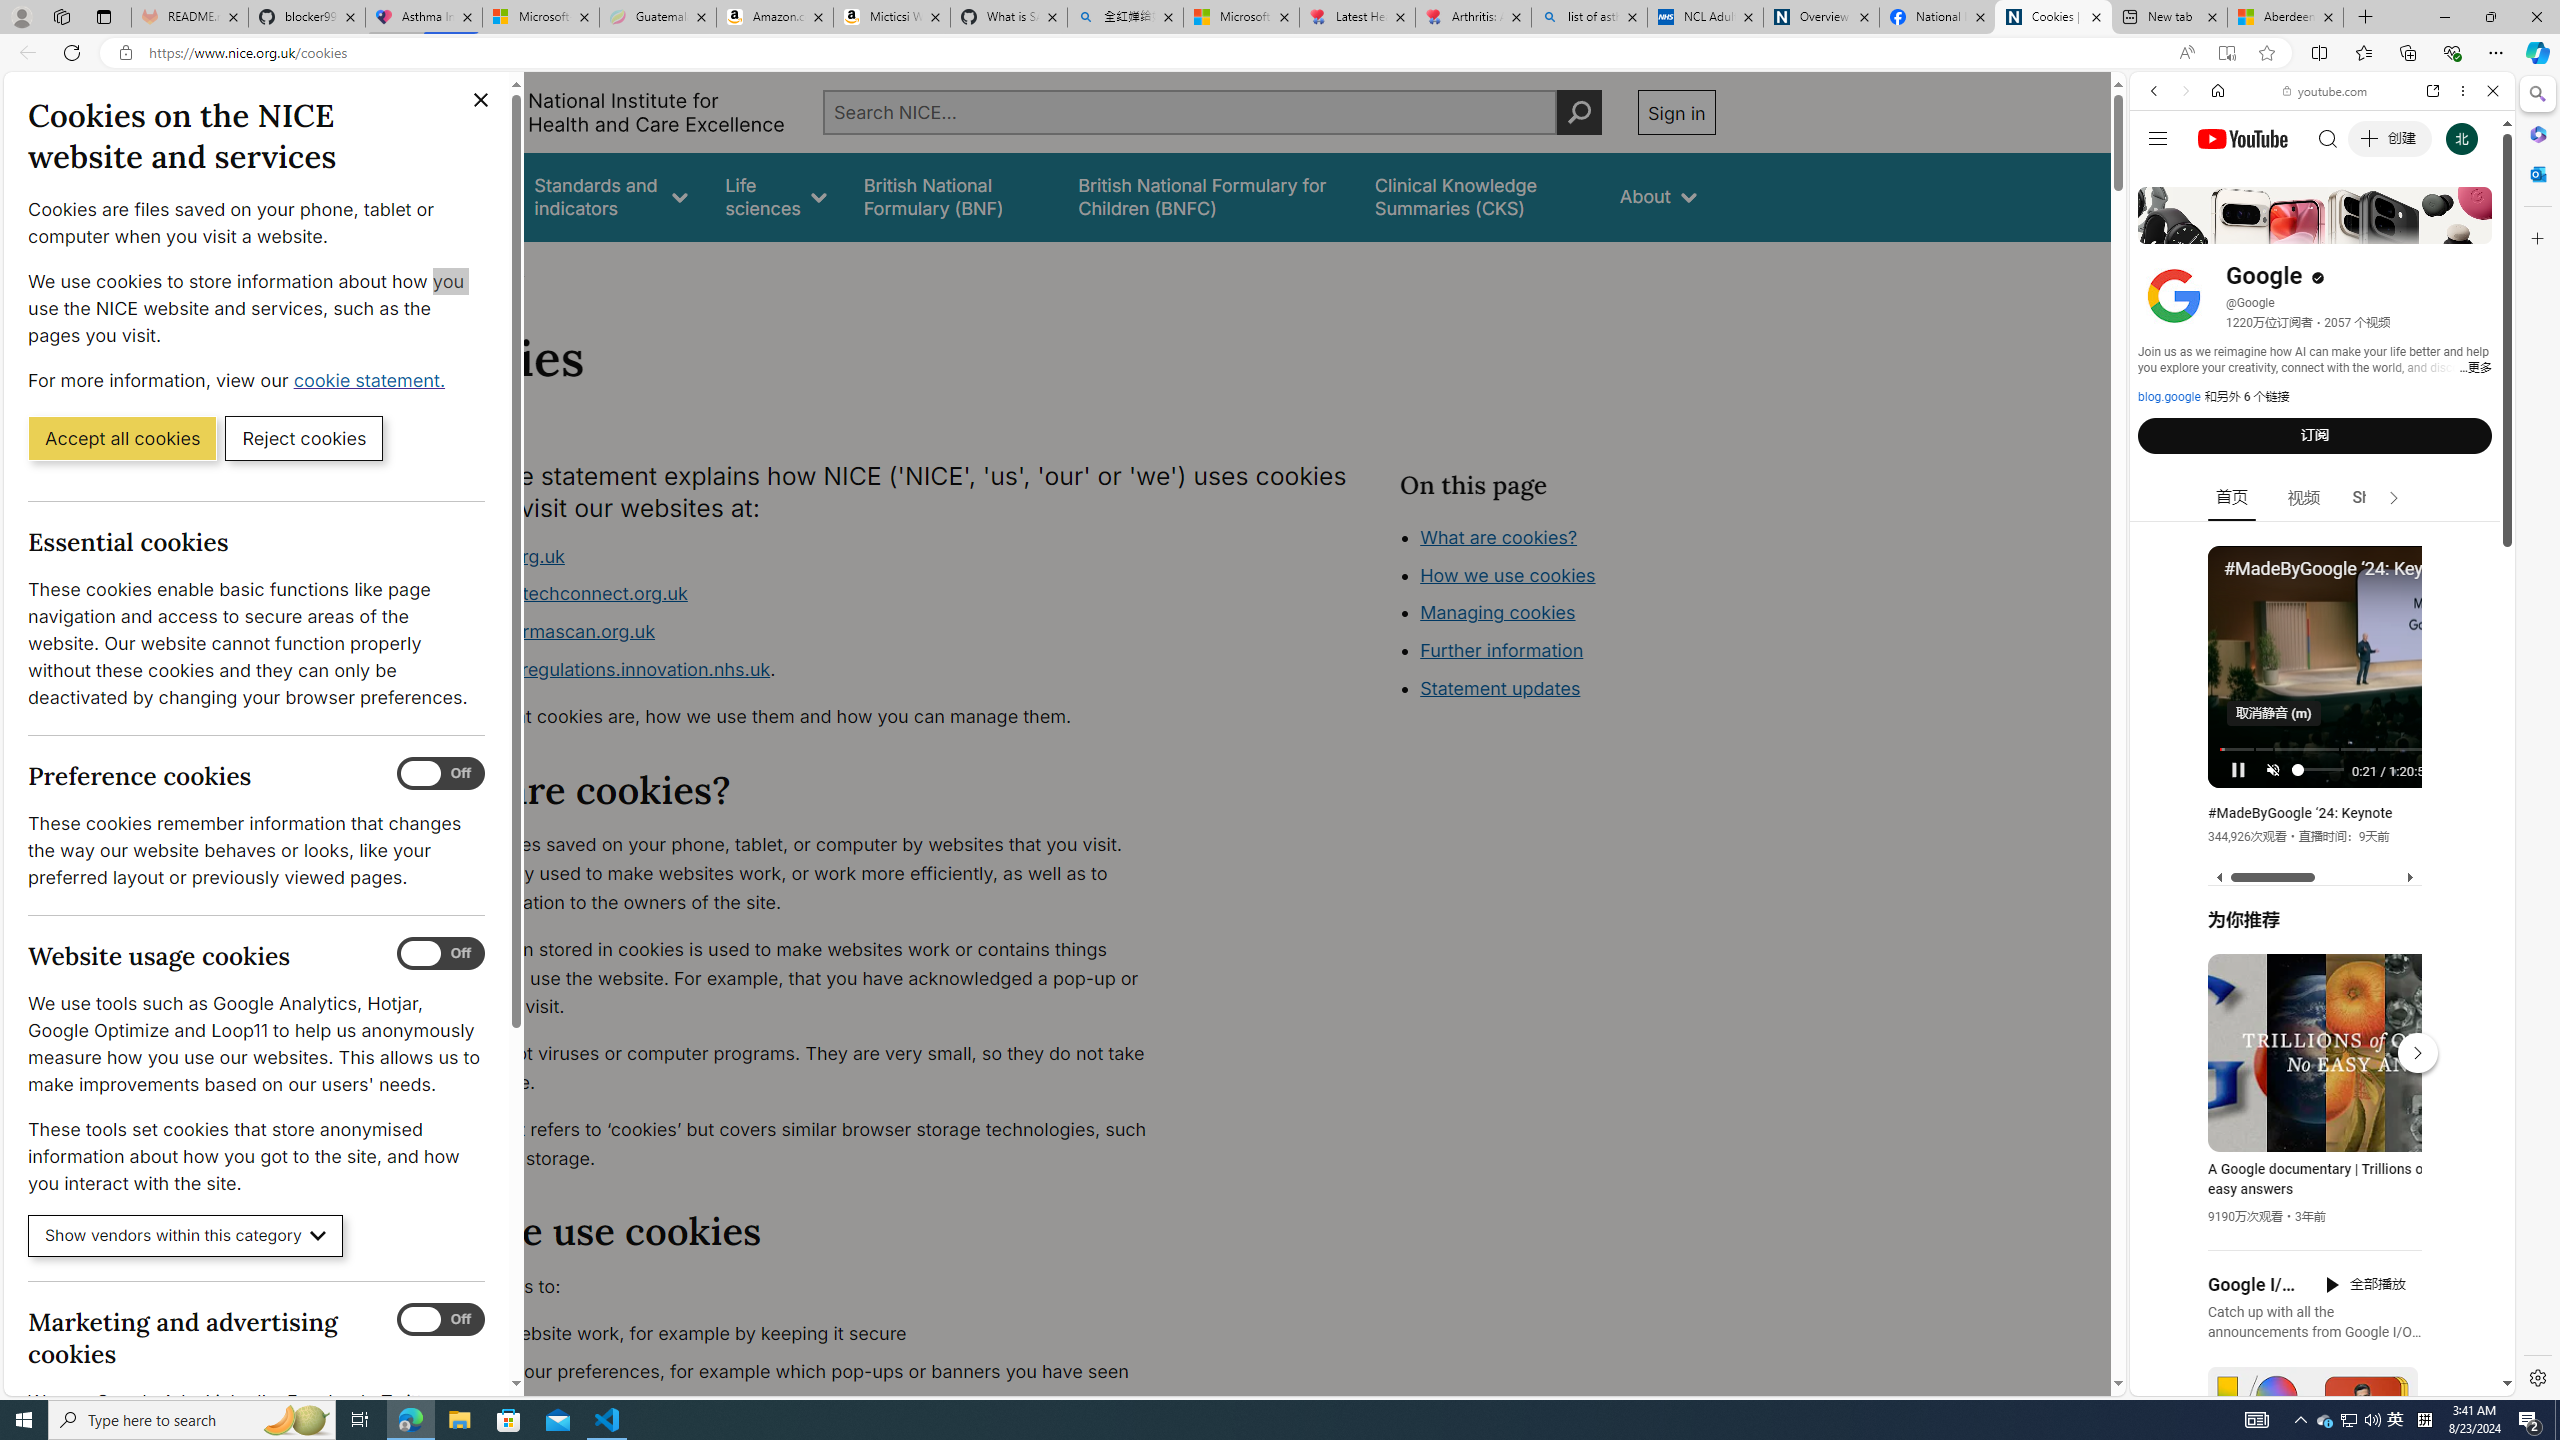 This screenshot has width=2560, height=1440. I want to click on Class: in-page-nav__list, so click(1556, 615).